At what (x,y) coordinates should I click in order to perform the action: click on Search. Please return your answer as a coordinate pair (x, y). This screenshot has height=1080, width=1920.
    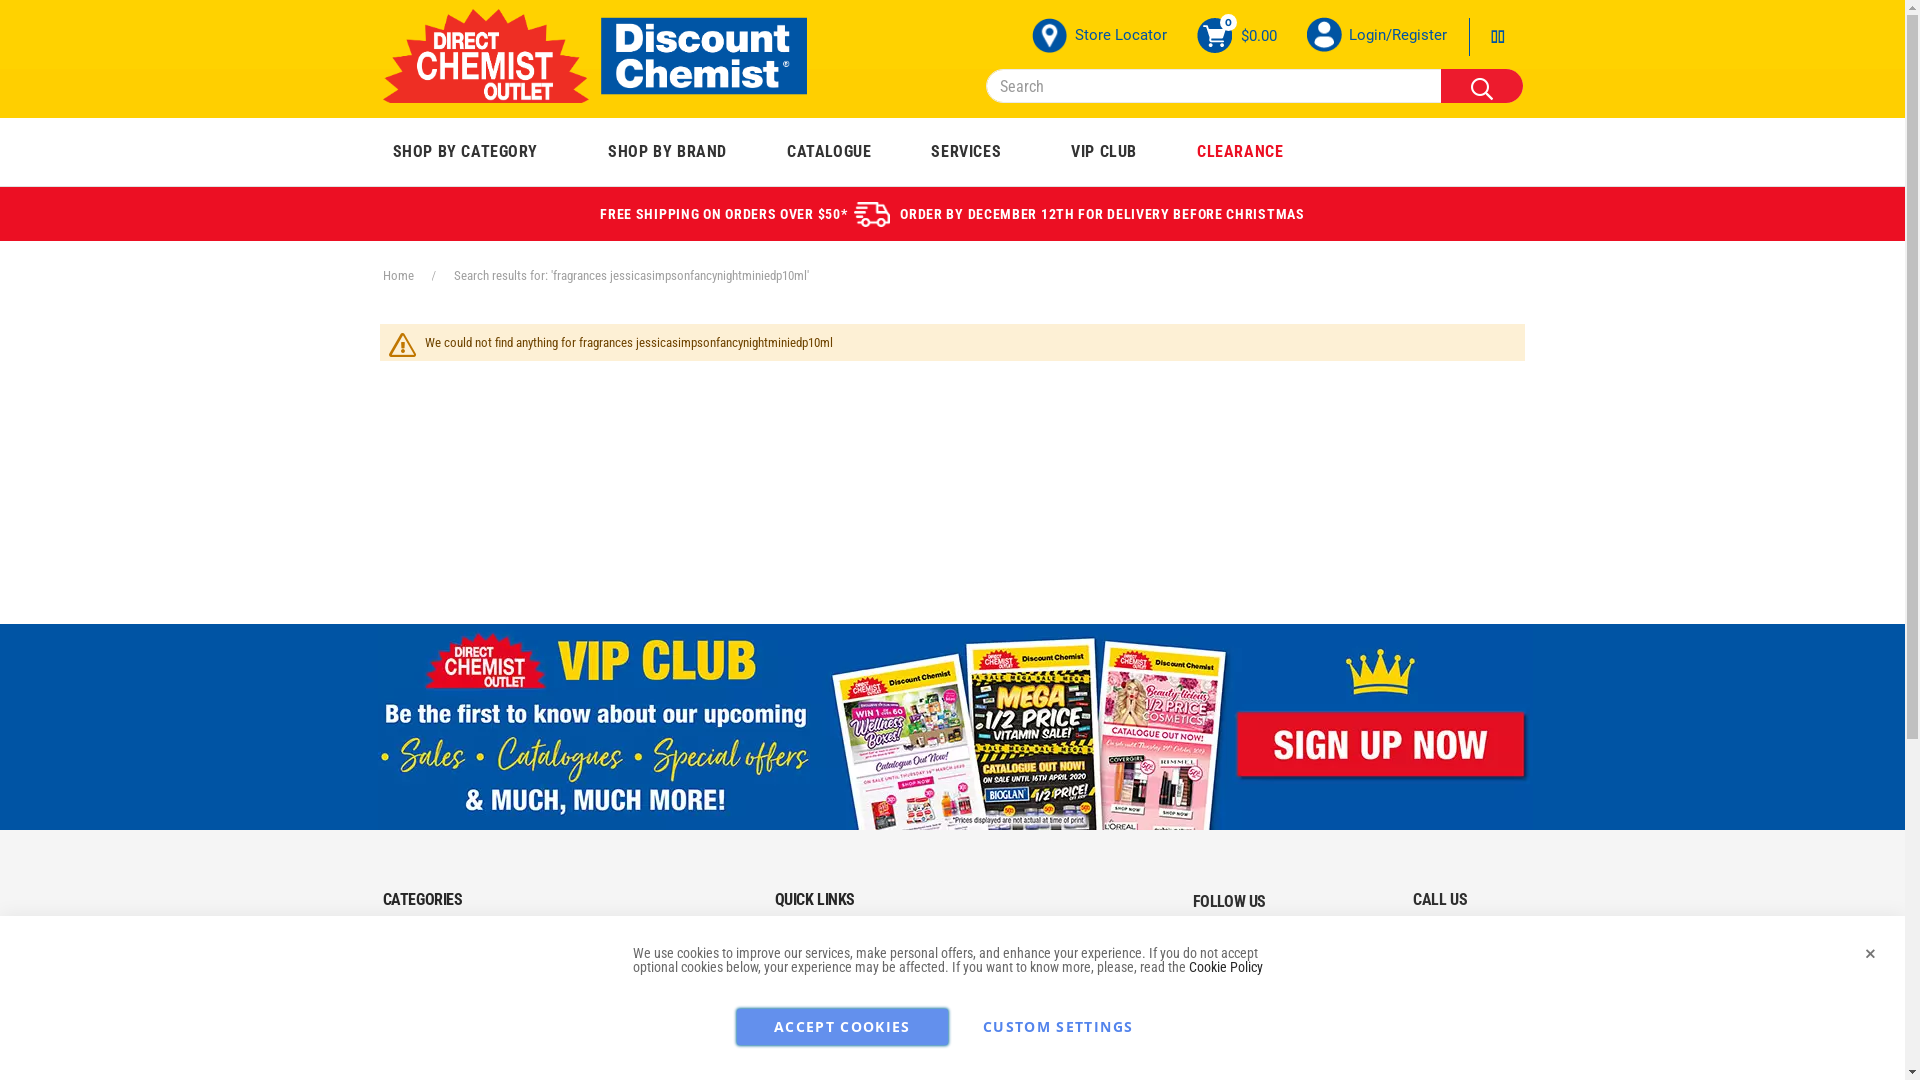
    Looking at the image, I should click on (1481, 86).